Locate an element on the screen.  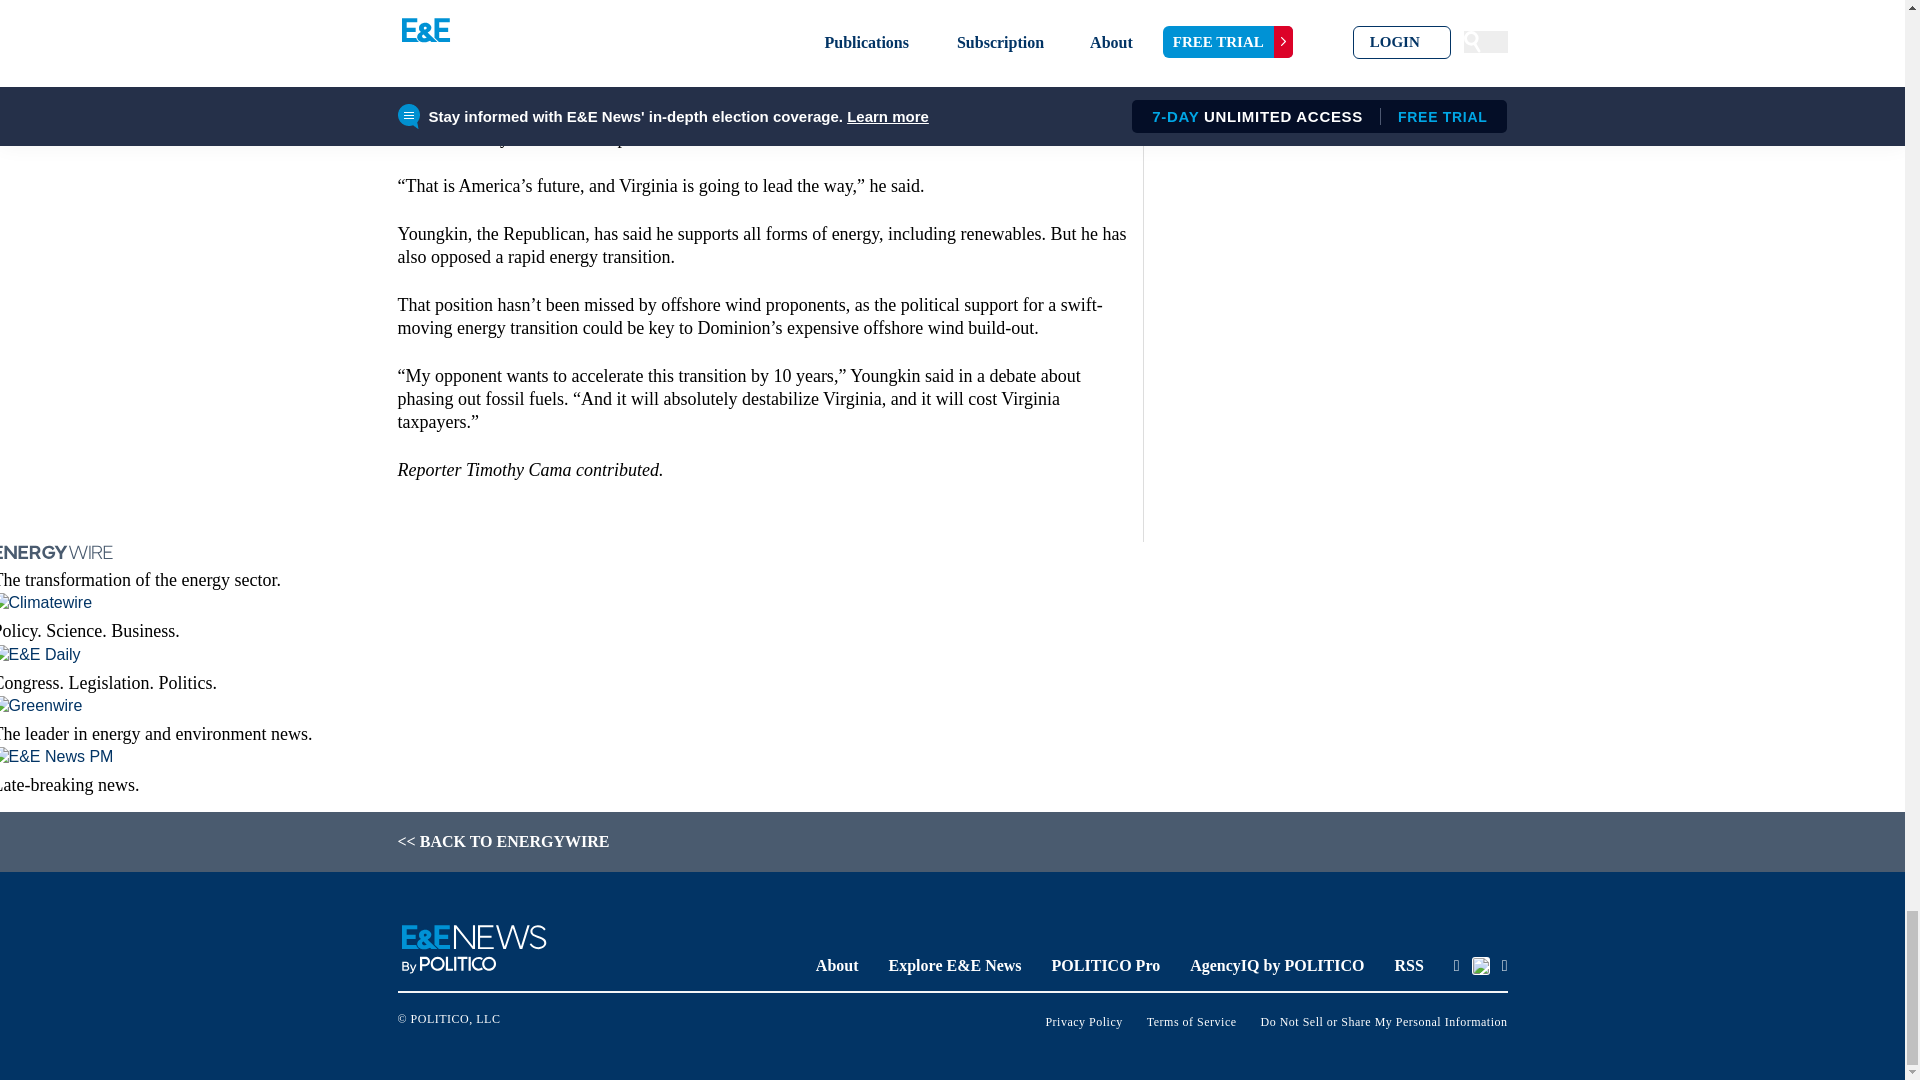
About is located at coordinates (837, 965).